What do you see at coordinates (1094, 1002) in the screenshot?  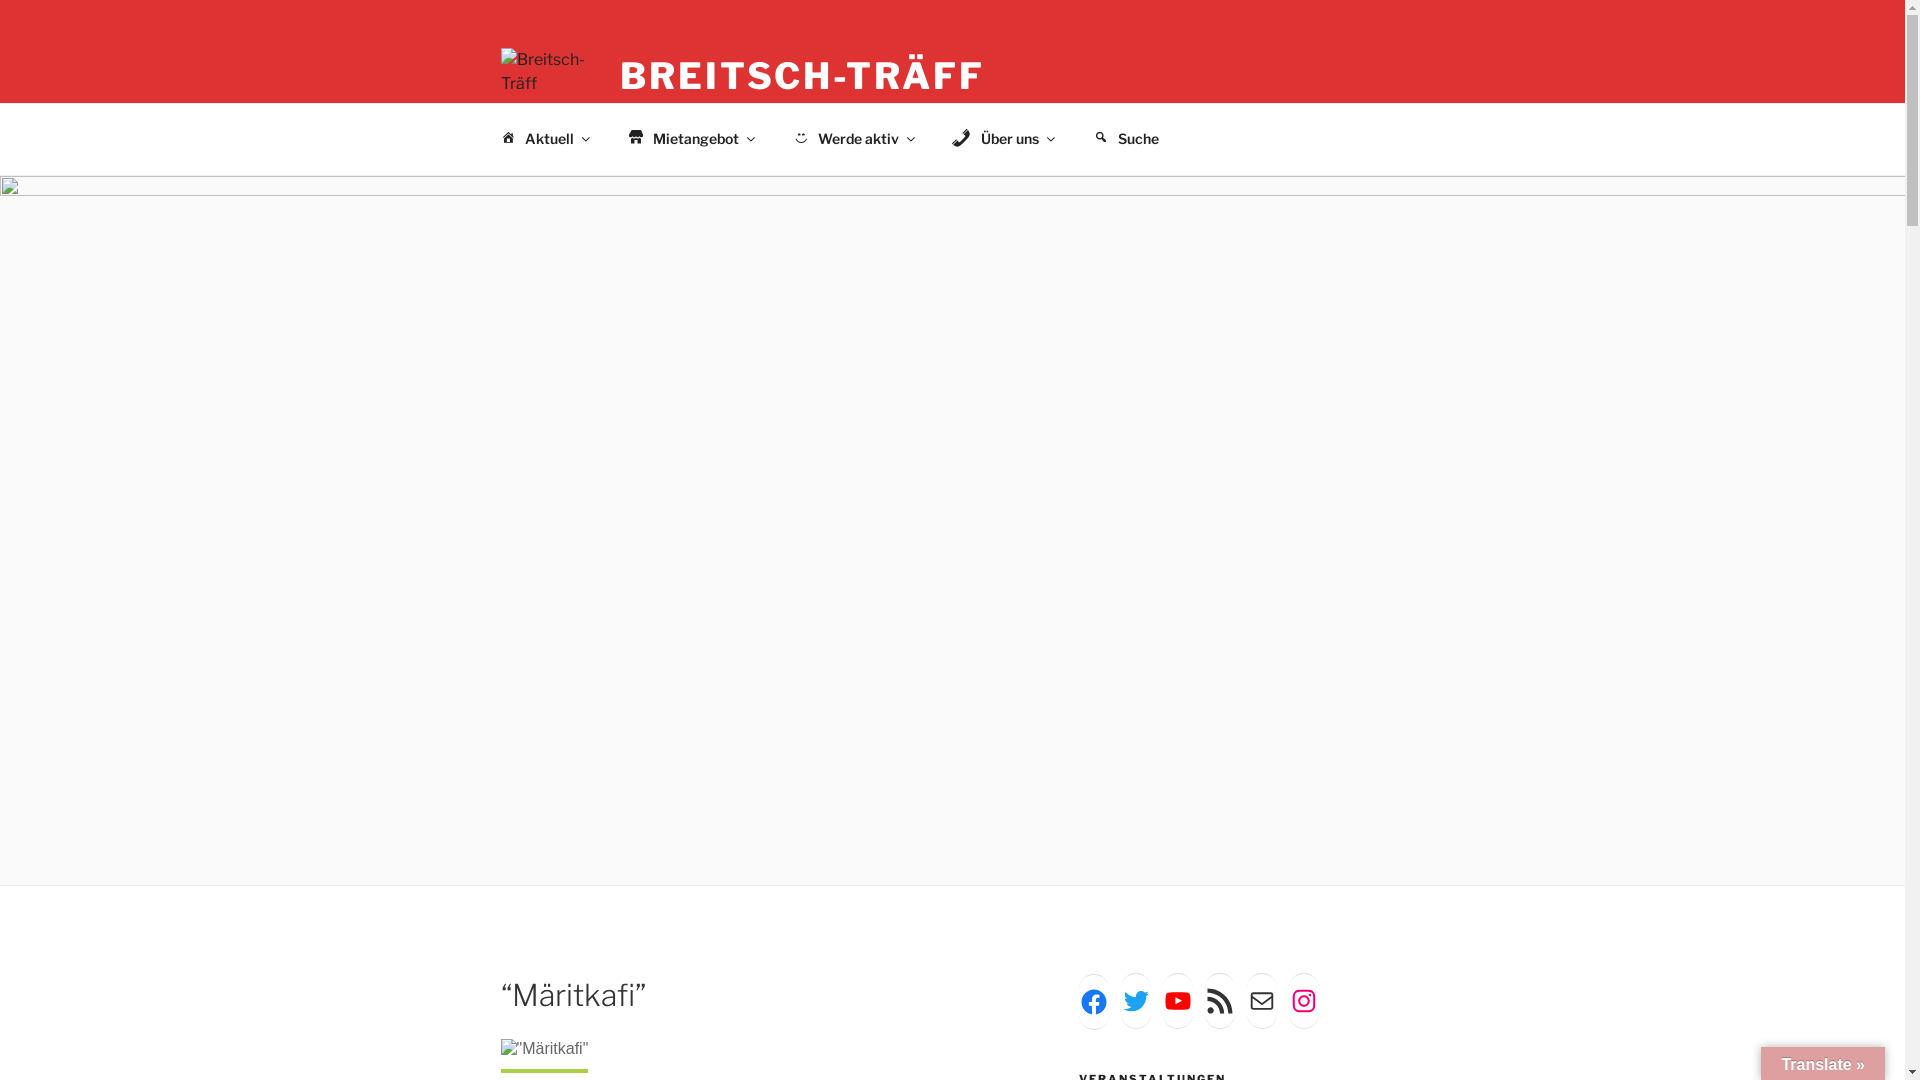 I see `Facebook` at bounding box center [1094, 1002].